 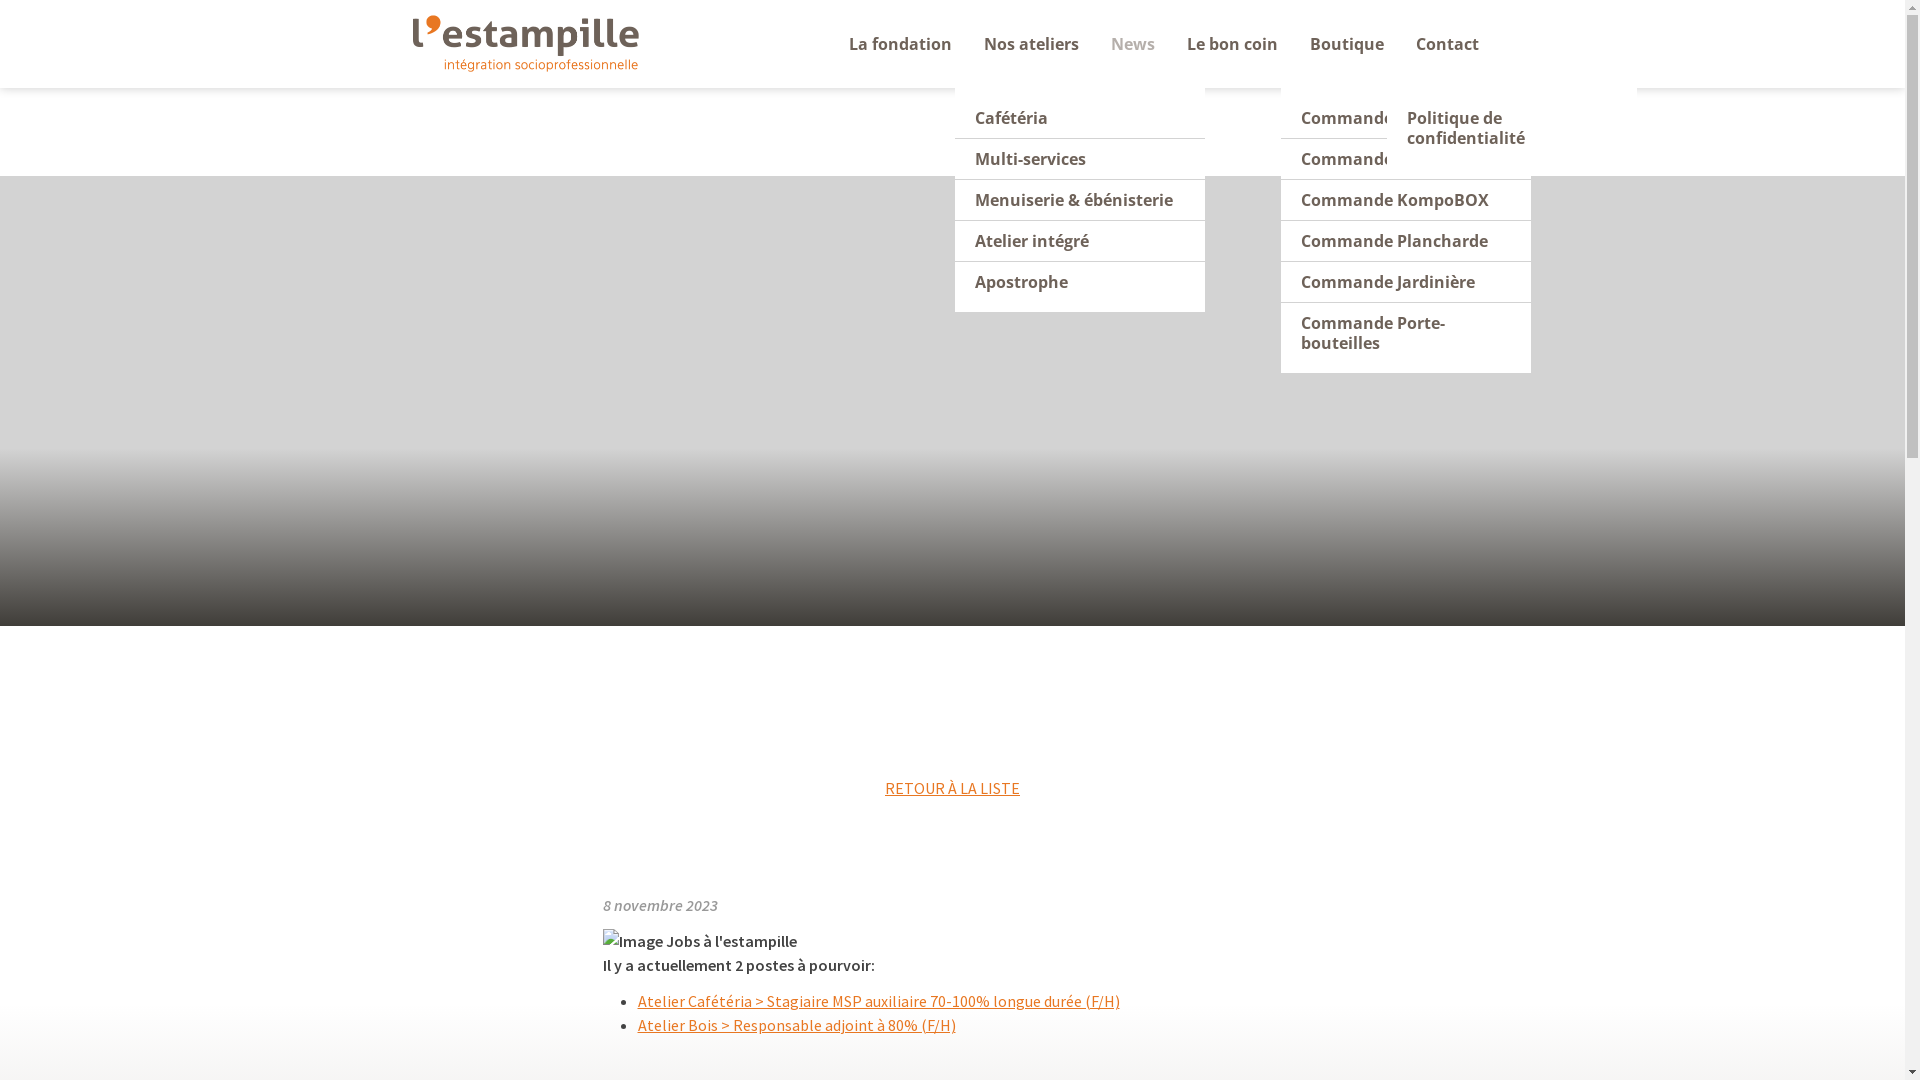 What do you see at coordinates (899, 44) in the screenshot?
I see `La fondation` at bounding box center [899, 44].